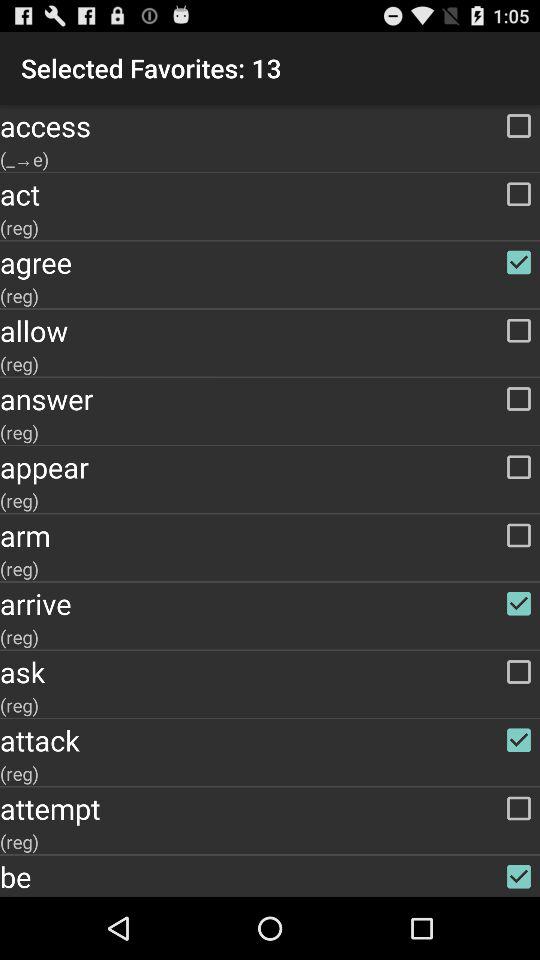  Describe the element at coordinates (270, 330) in the screenshot. I see `turn off item below (reg)  app` at that location.